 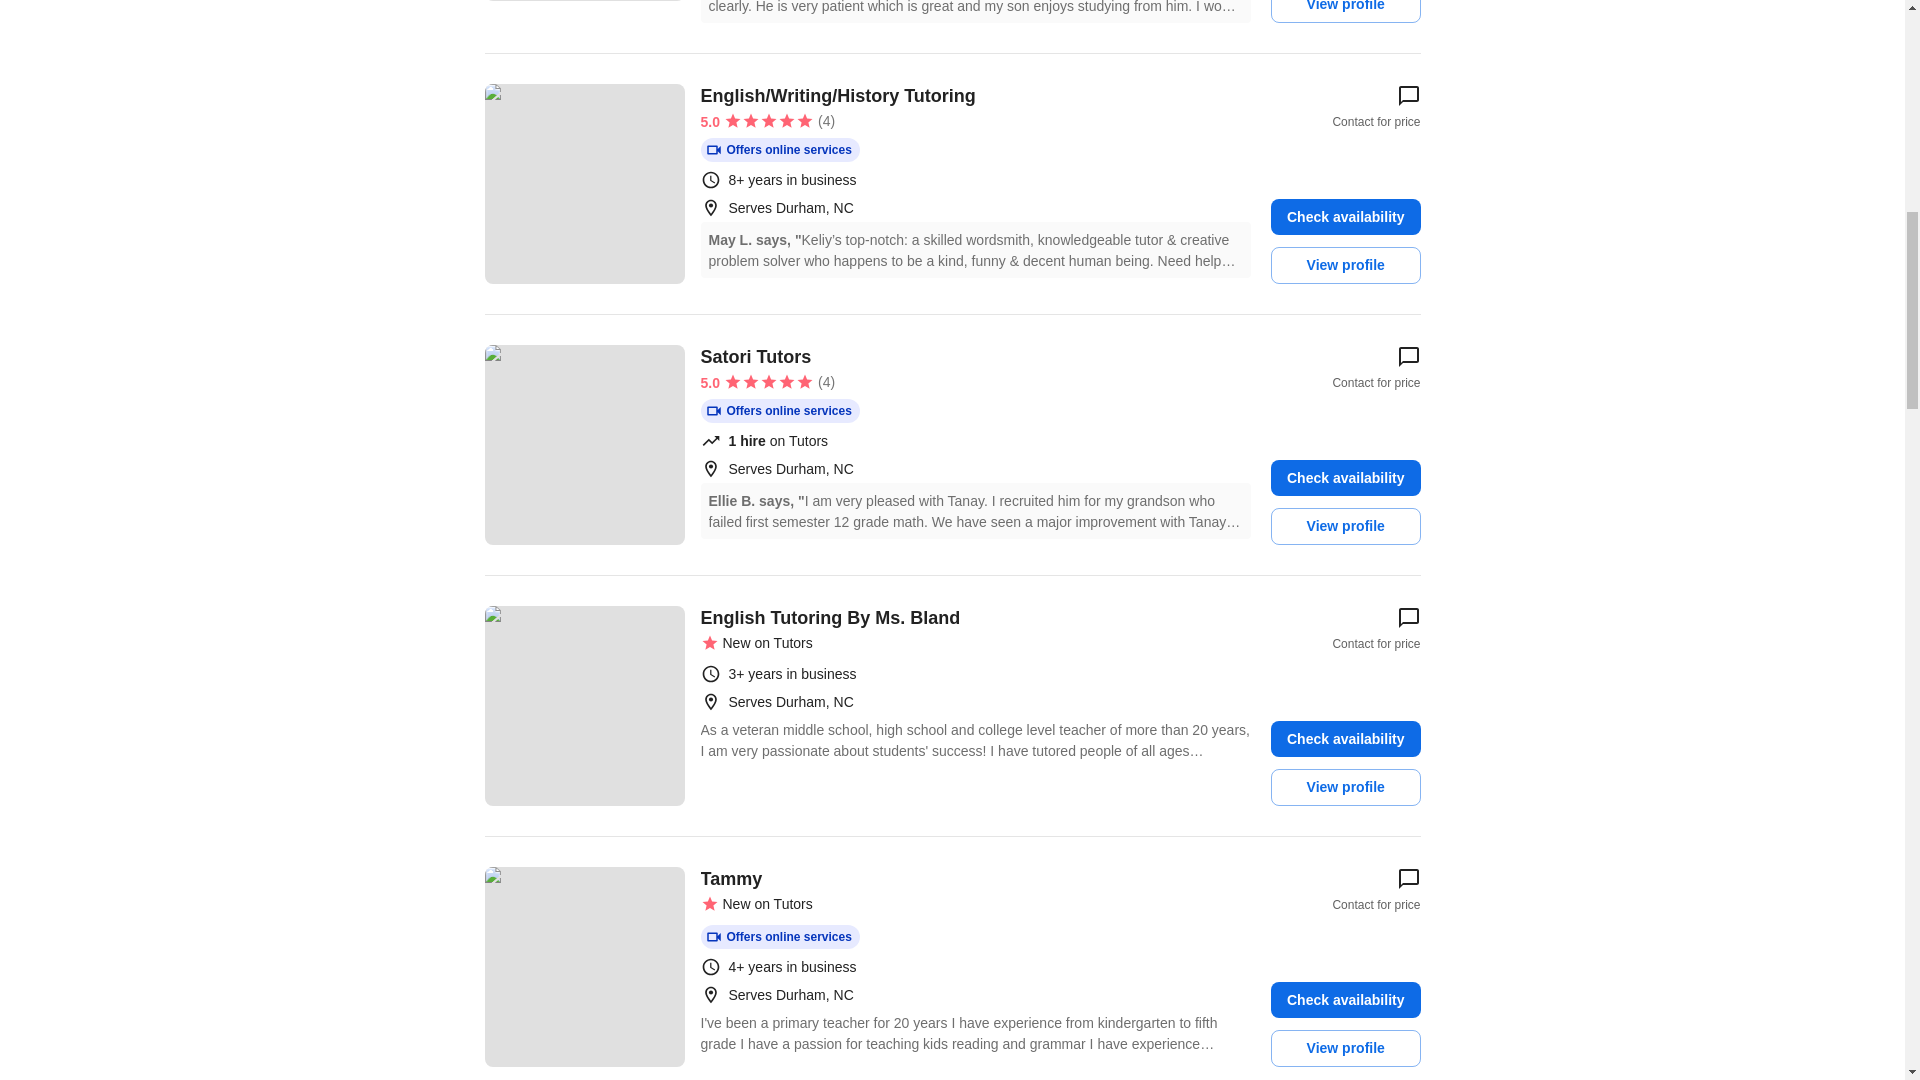 What do you see at coordinates (583, 444) in the screenshot?
I see `Satori Tutors` at bounding box center [583, 444].